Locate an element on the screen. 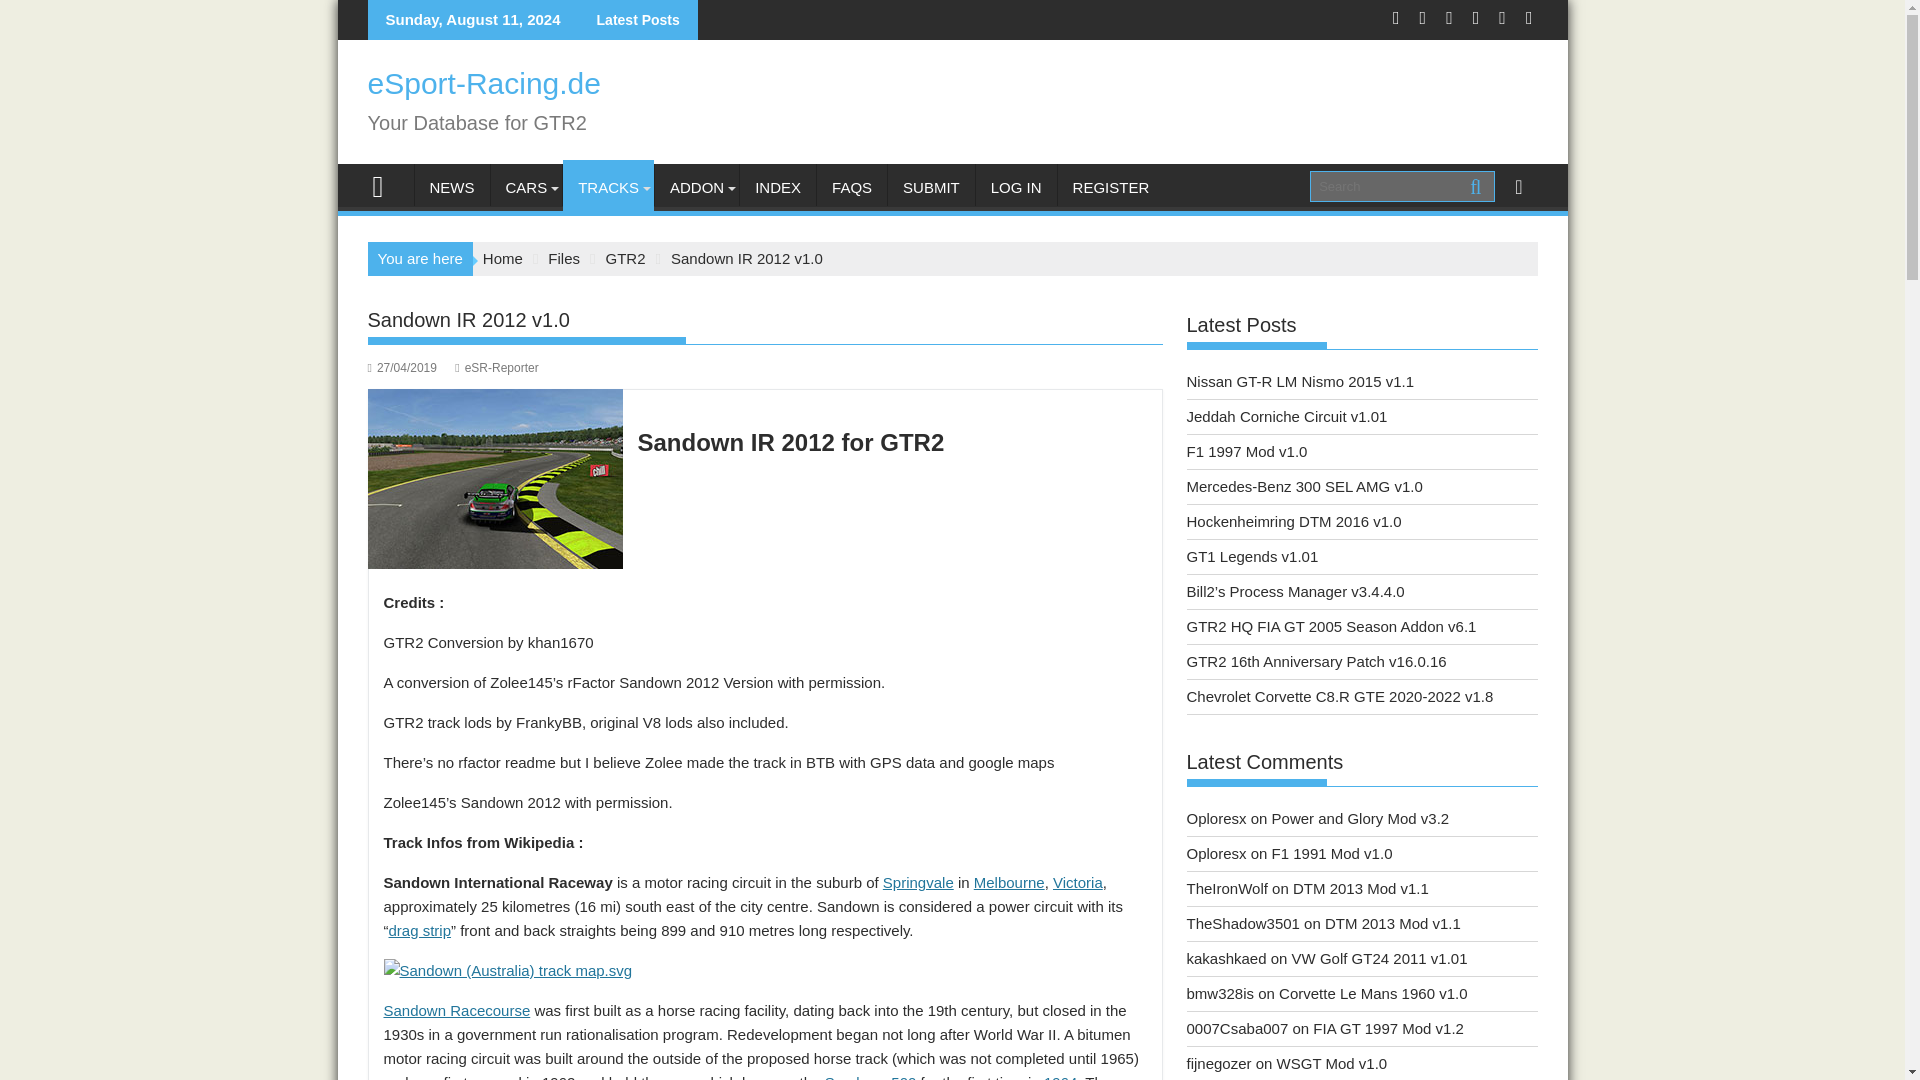 Image resolution: width=1920 pixels, height=1080 pixels. Springvale, Victoria is located at coordinates (918, 882).